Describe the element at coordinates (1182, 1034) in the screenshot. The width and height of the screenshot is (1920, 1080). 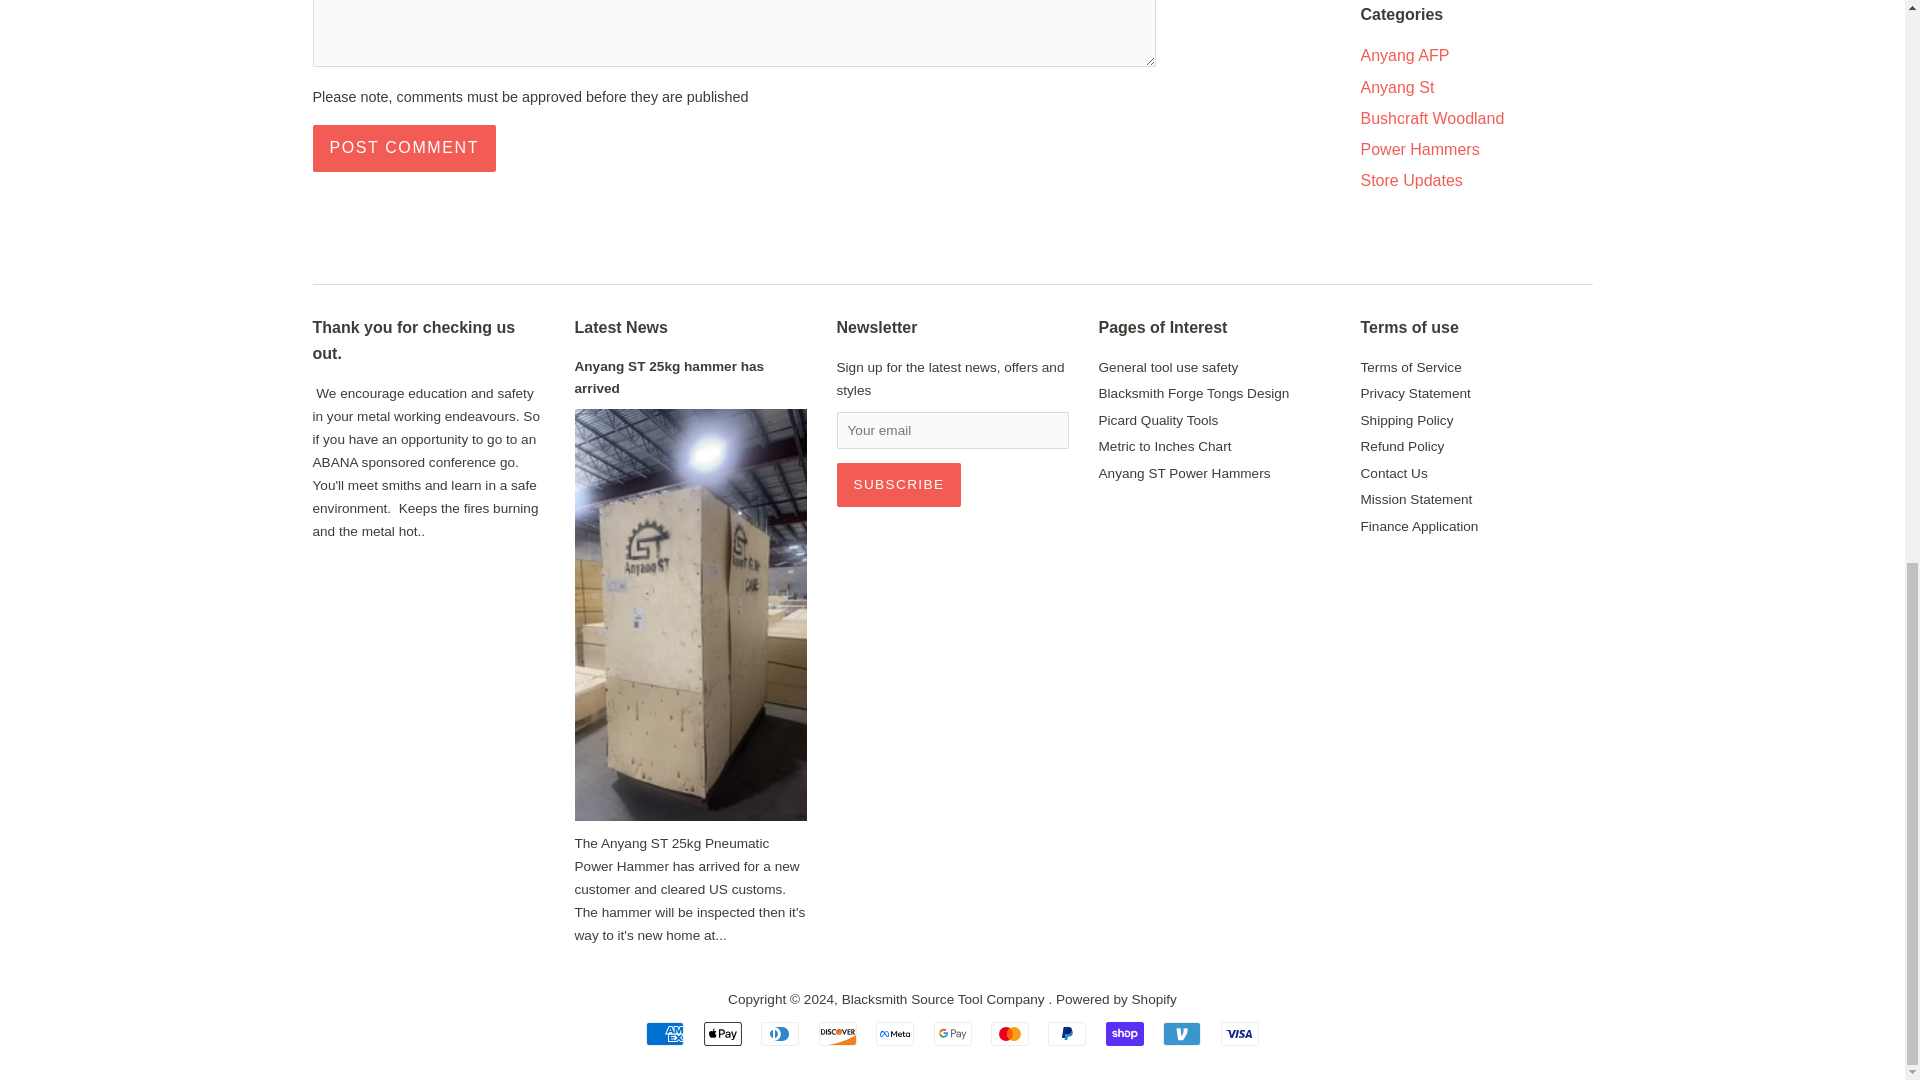
I see `Venmo` at that location.